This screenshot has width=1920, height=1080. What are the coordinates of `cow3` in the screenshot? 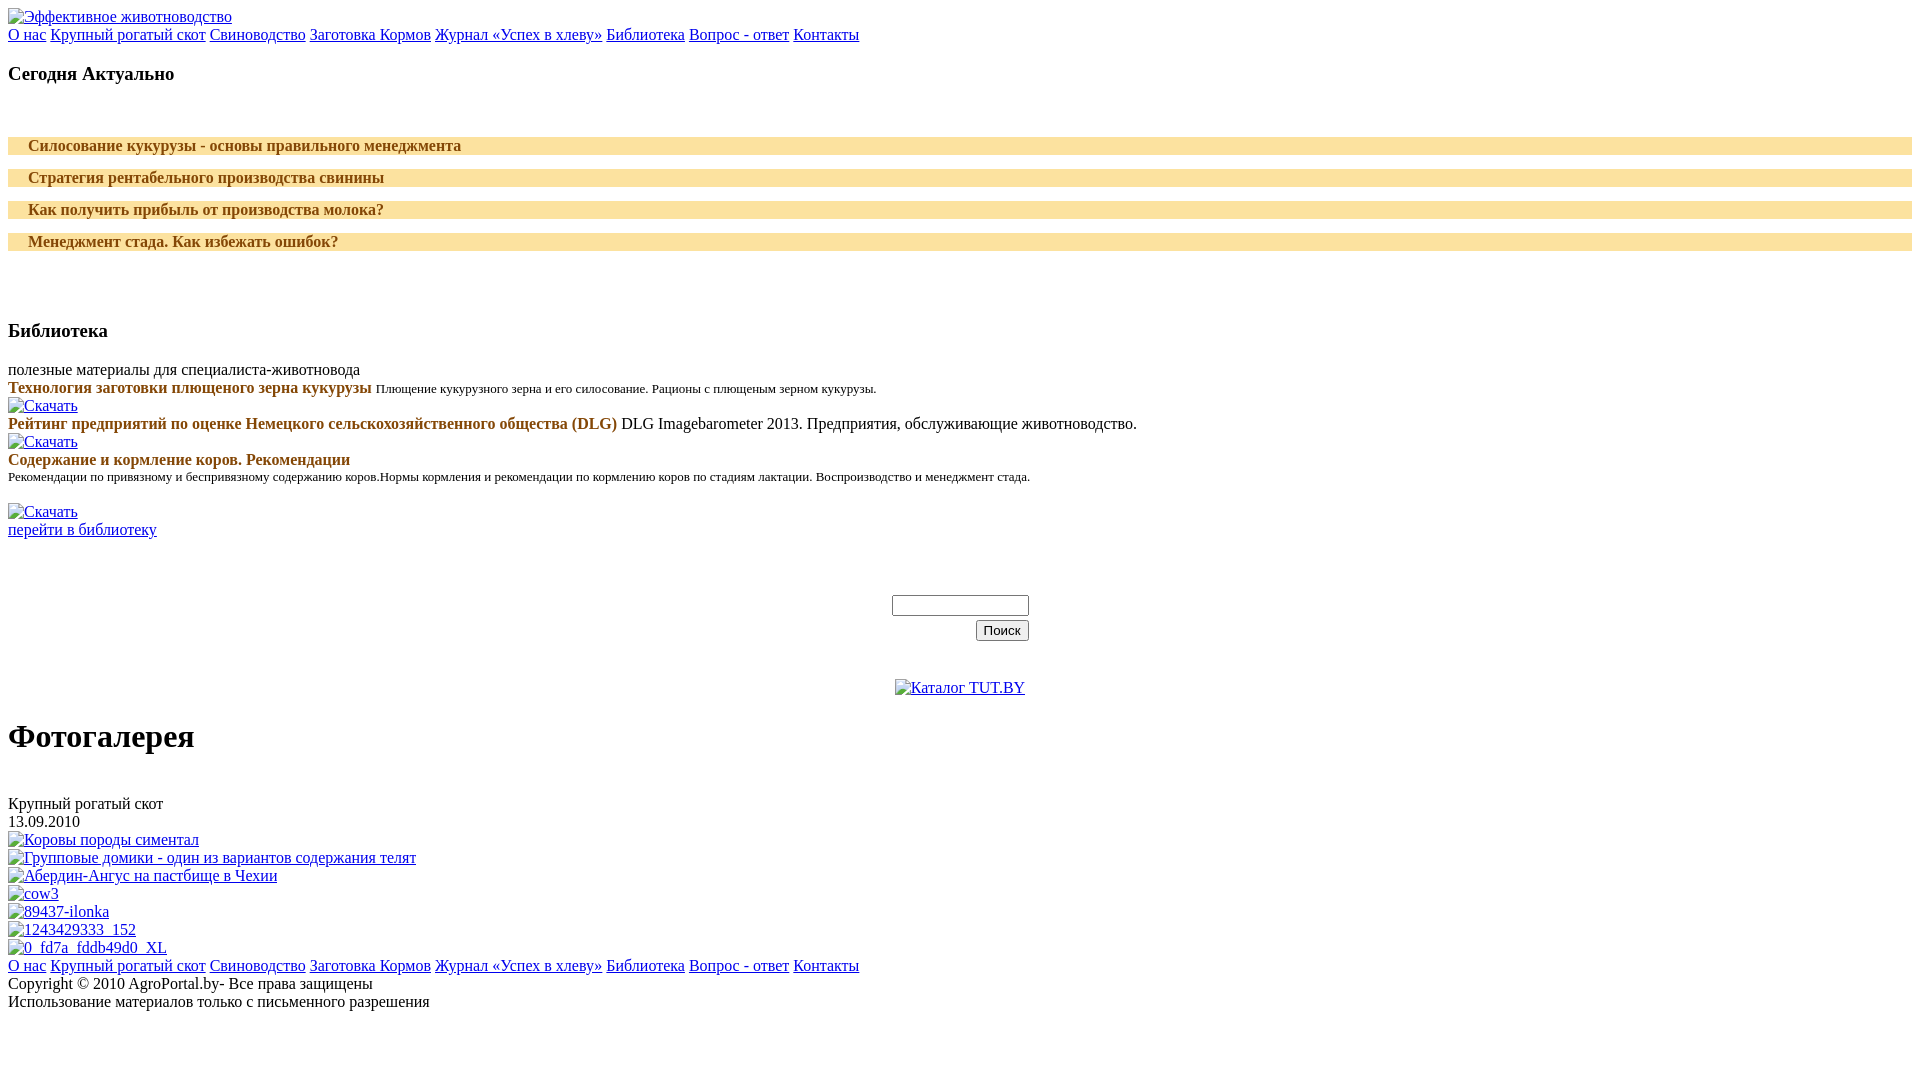 It's located at (960, 894).